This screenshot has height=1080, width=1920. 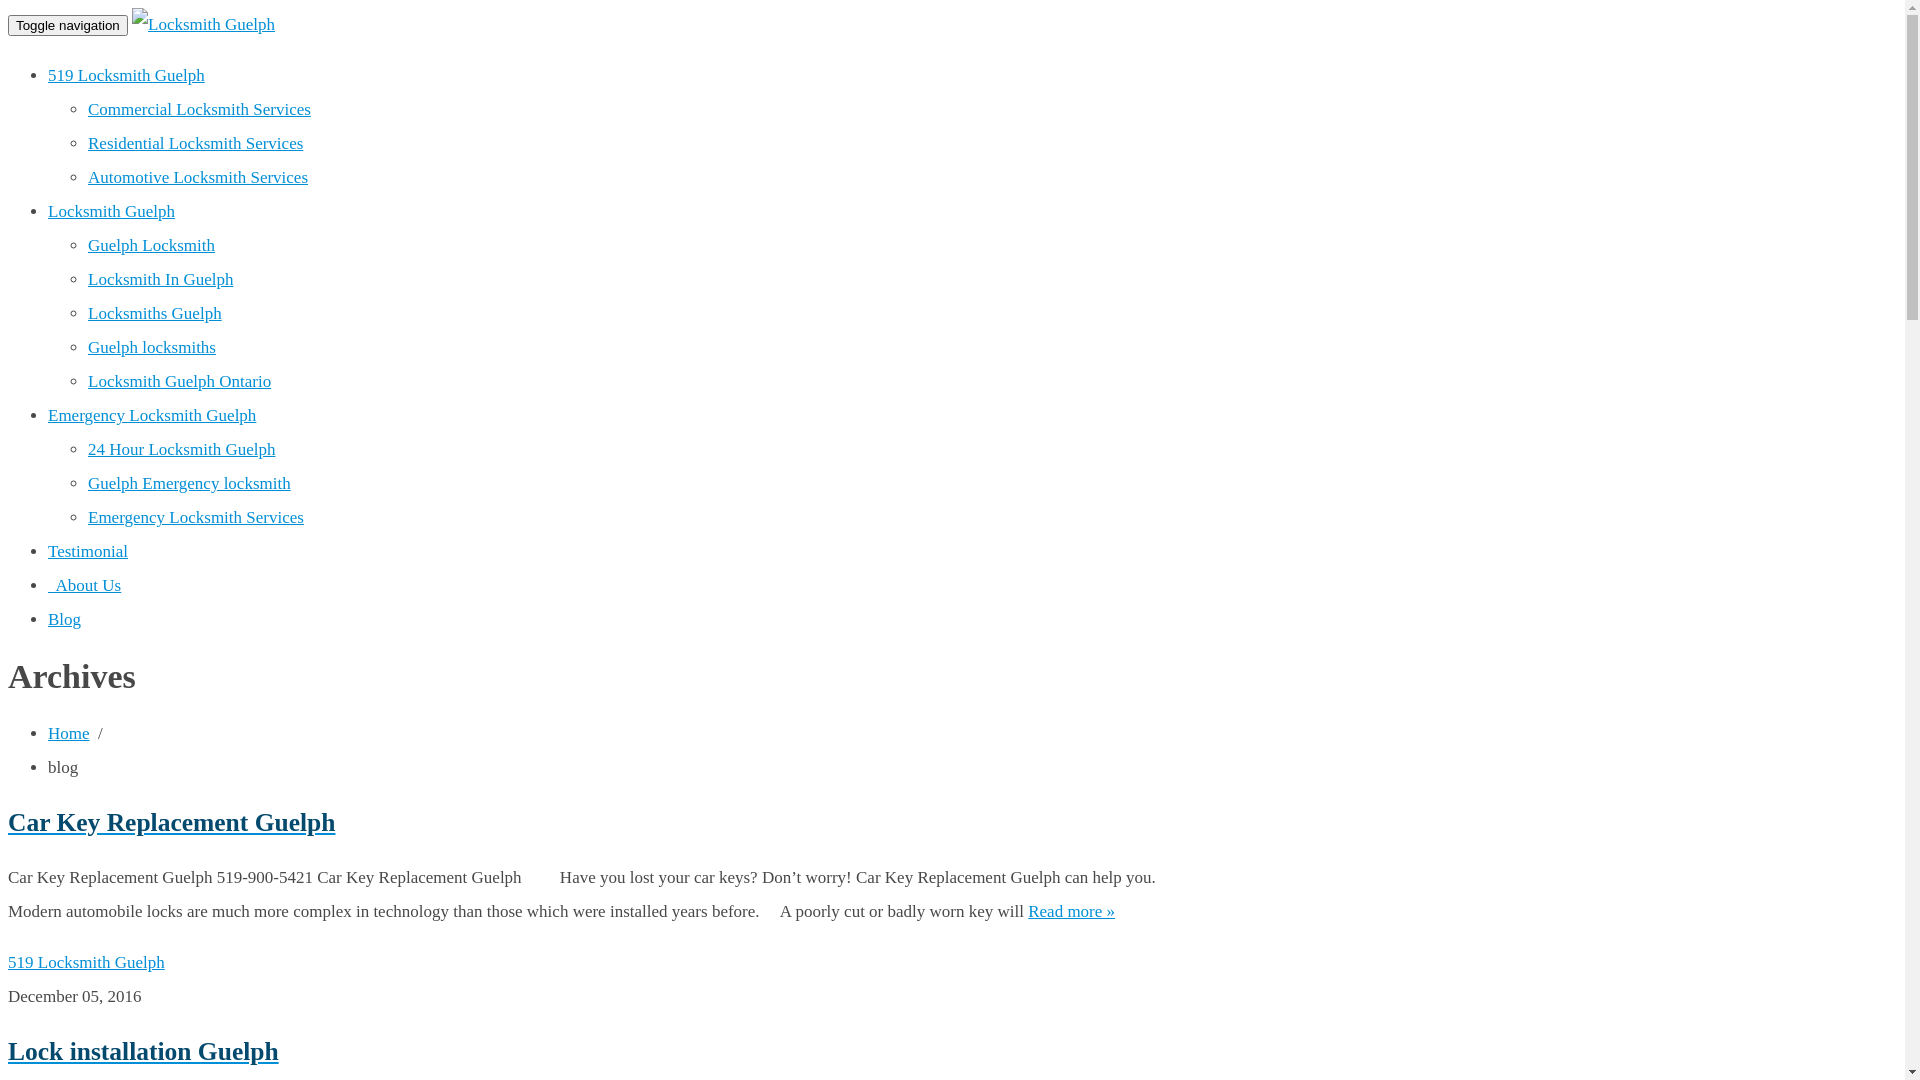 I want to click on 24 Hour Locksmith Guelph, so click(x=182, y=450).